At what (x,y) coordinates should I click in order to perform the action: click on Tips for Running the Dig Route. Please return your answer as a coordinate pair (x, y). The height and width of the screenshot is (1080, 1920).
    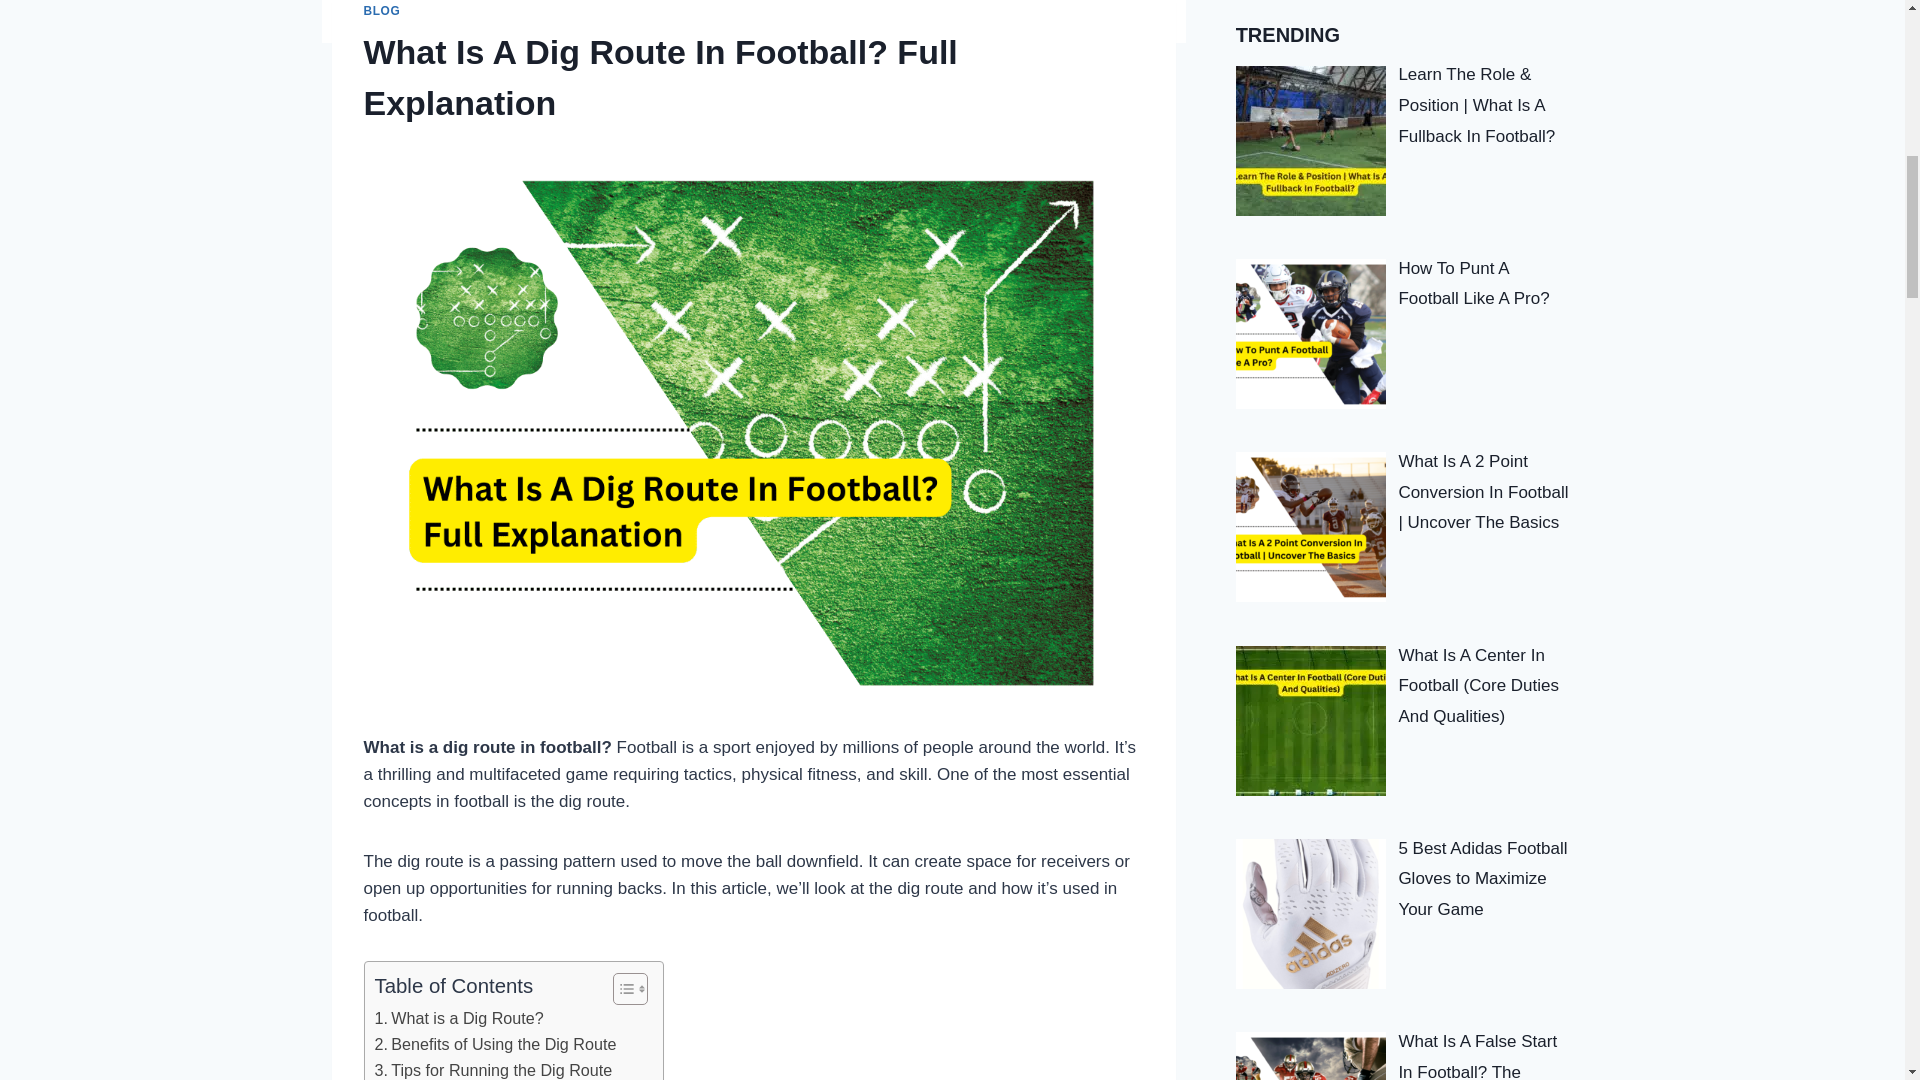
    Looking at the image, I should click on (493, 1069).